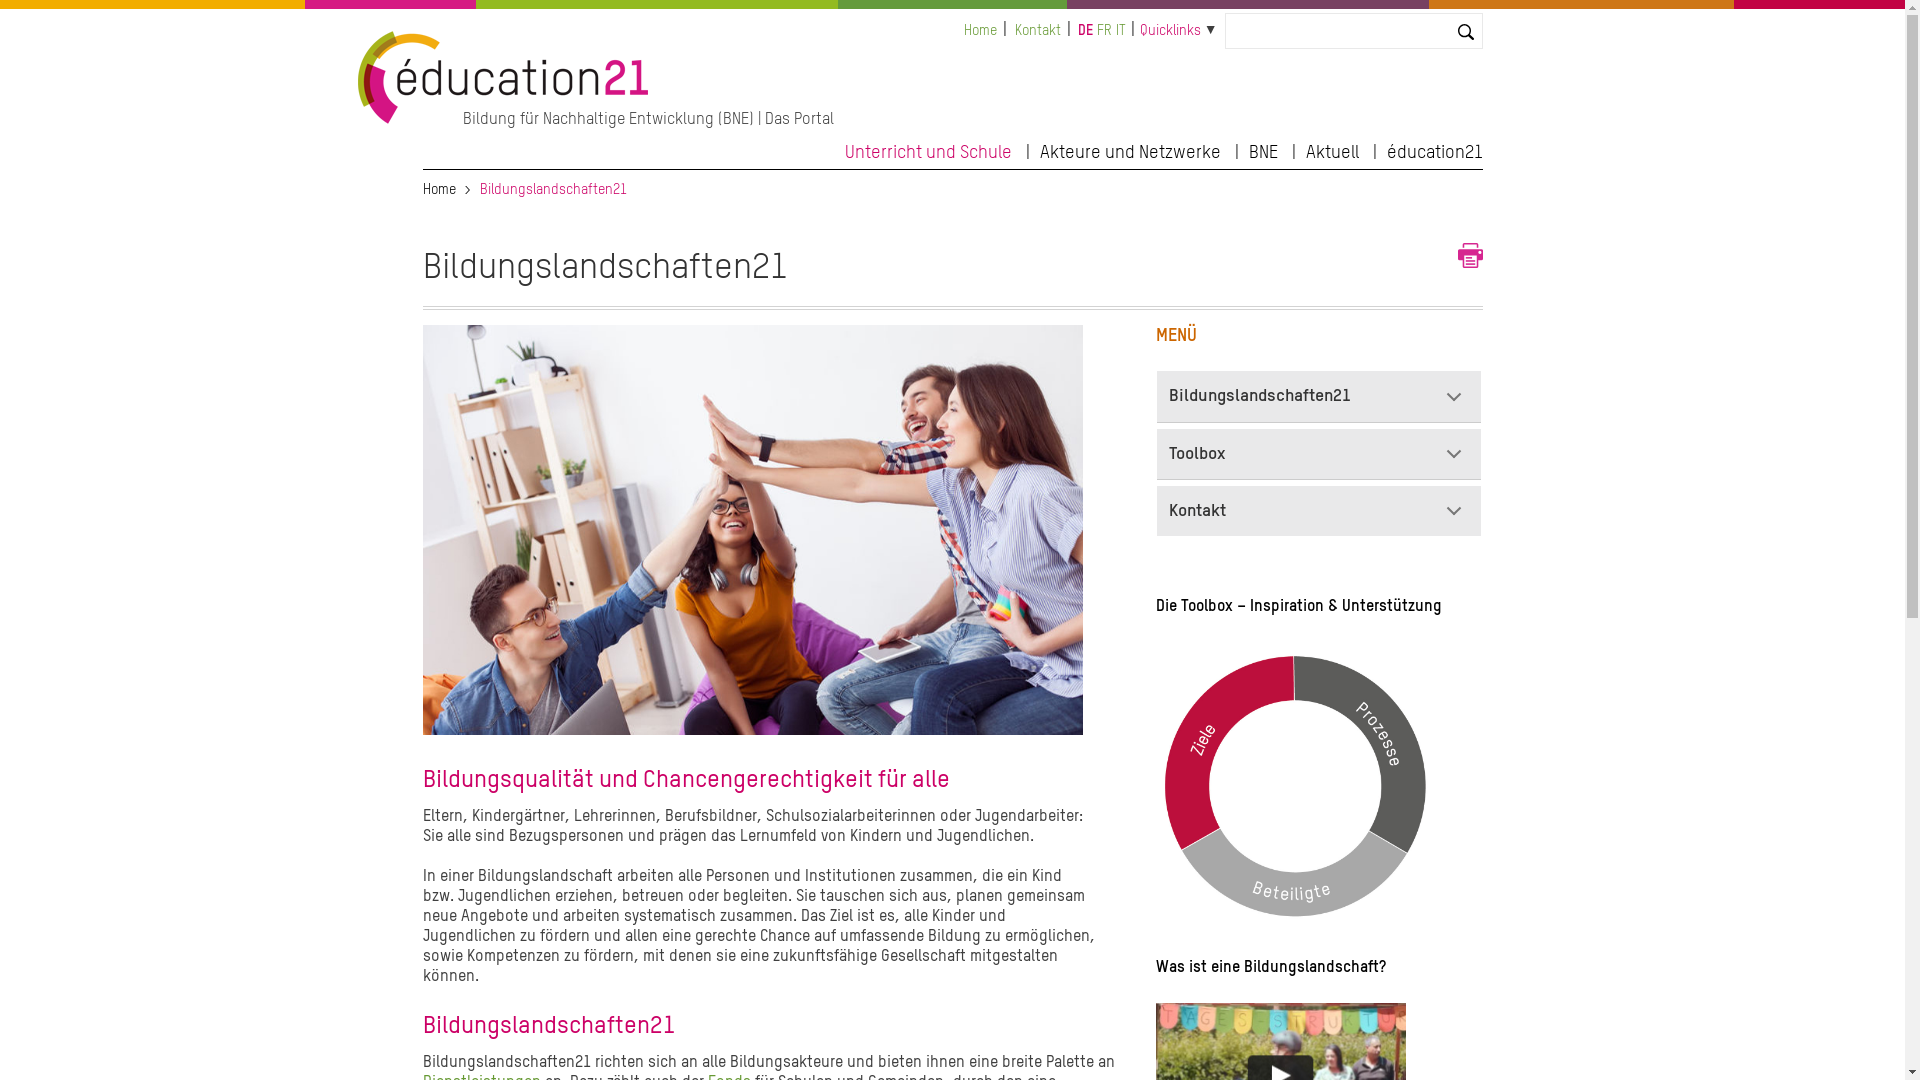 The width and height of the screenshot is (1920, 1080). Describe the element at coordinates (1170, 30) in the screenshot. I see `Quicklinks` at that location.